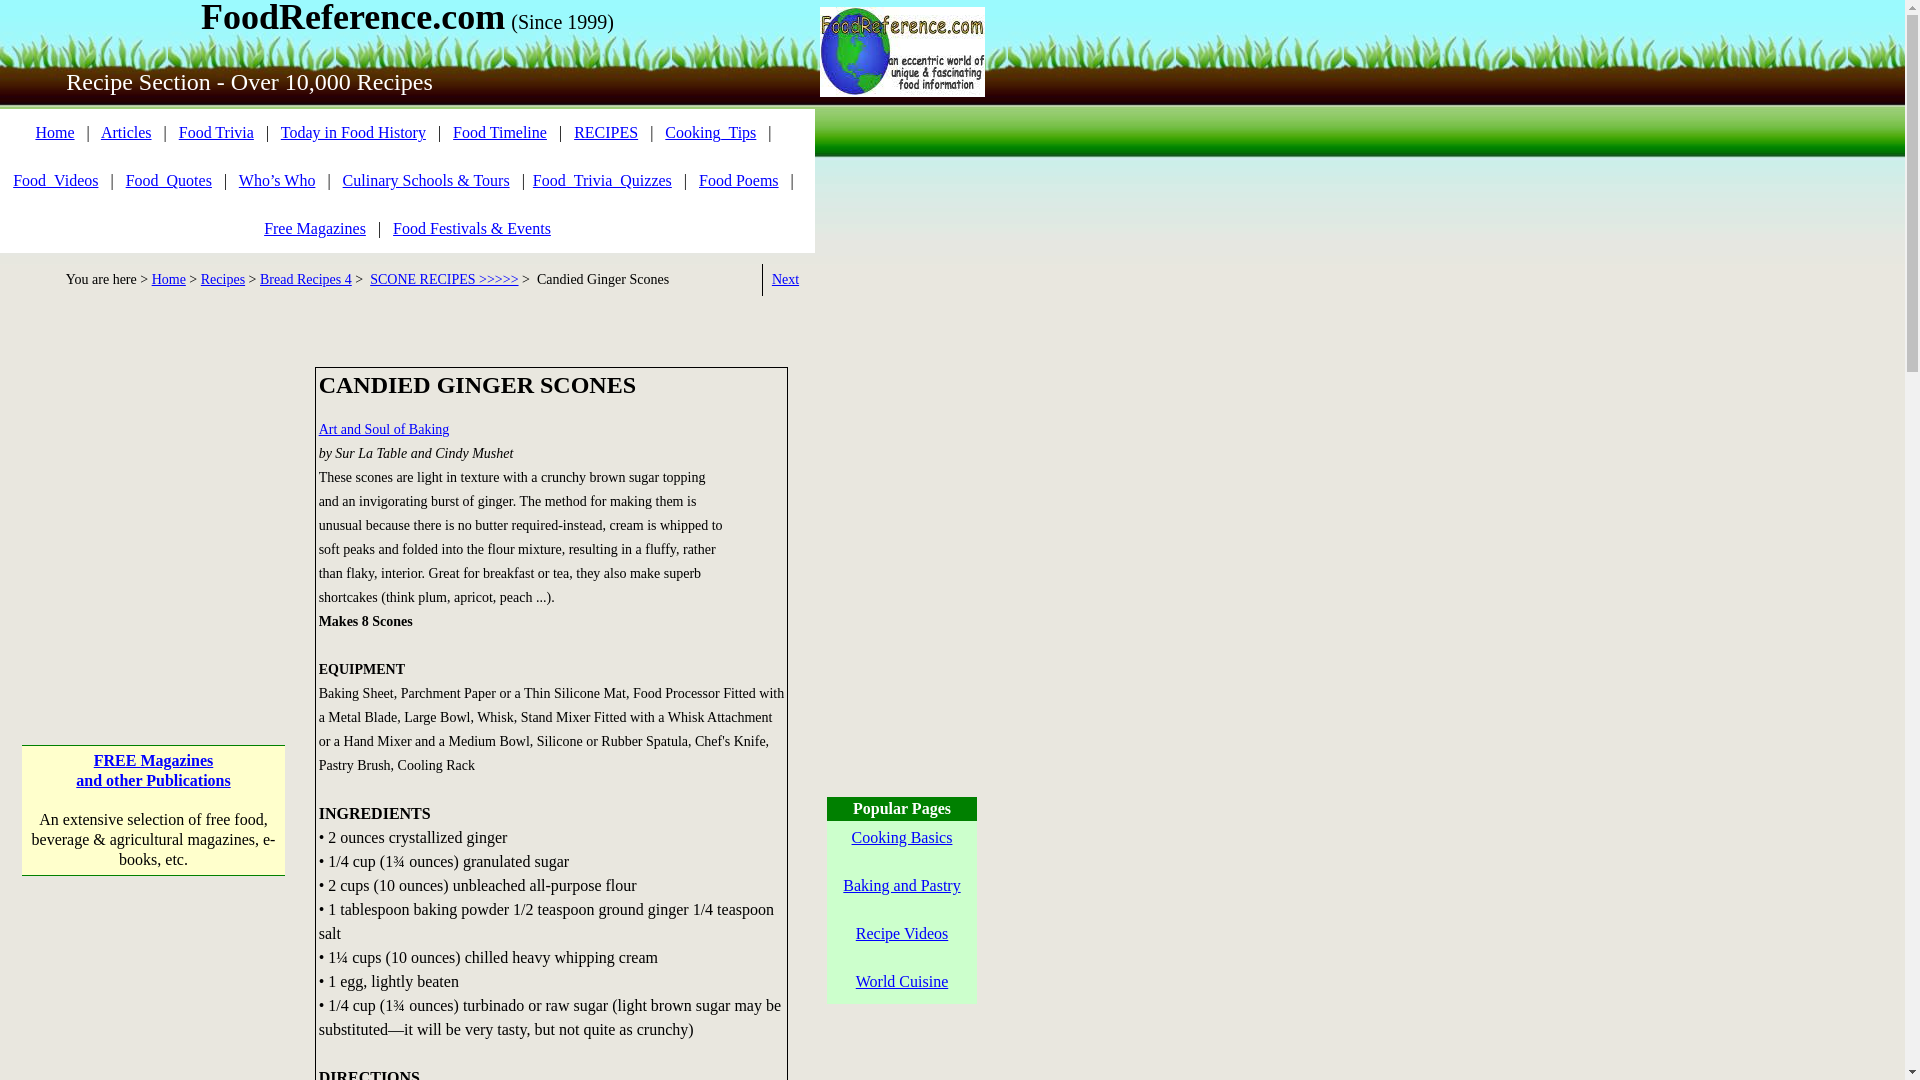  Describe the element at coordinates (901, 1070) in the screenshot. I see `Advertisement` at that location.